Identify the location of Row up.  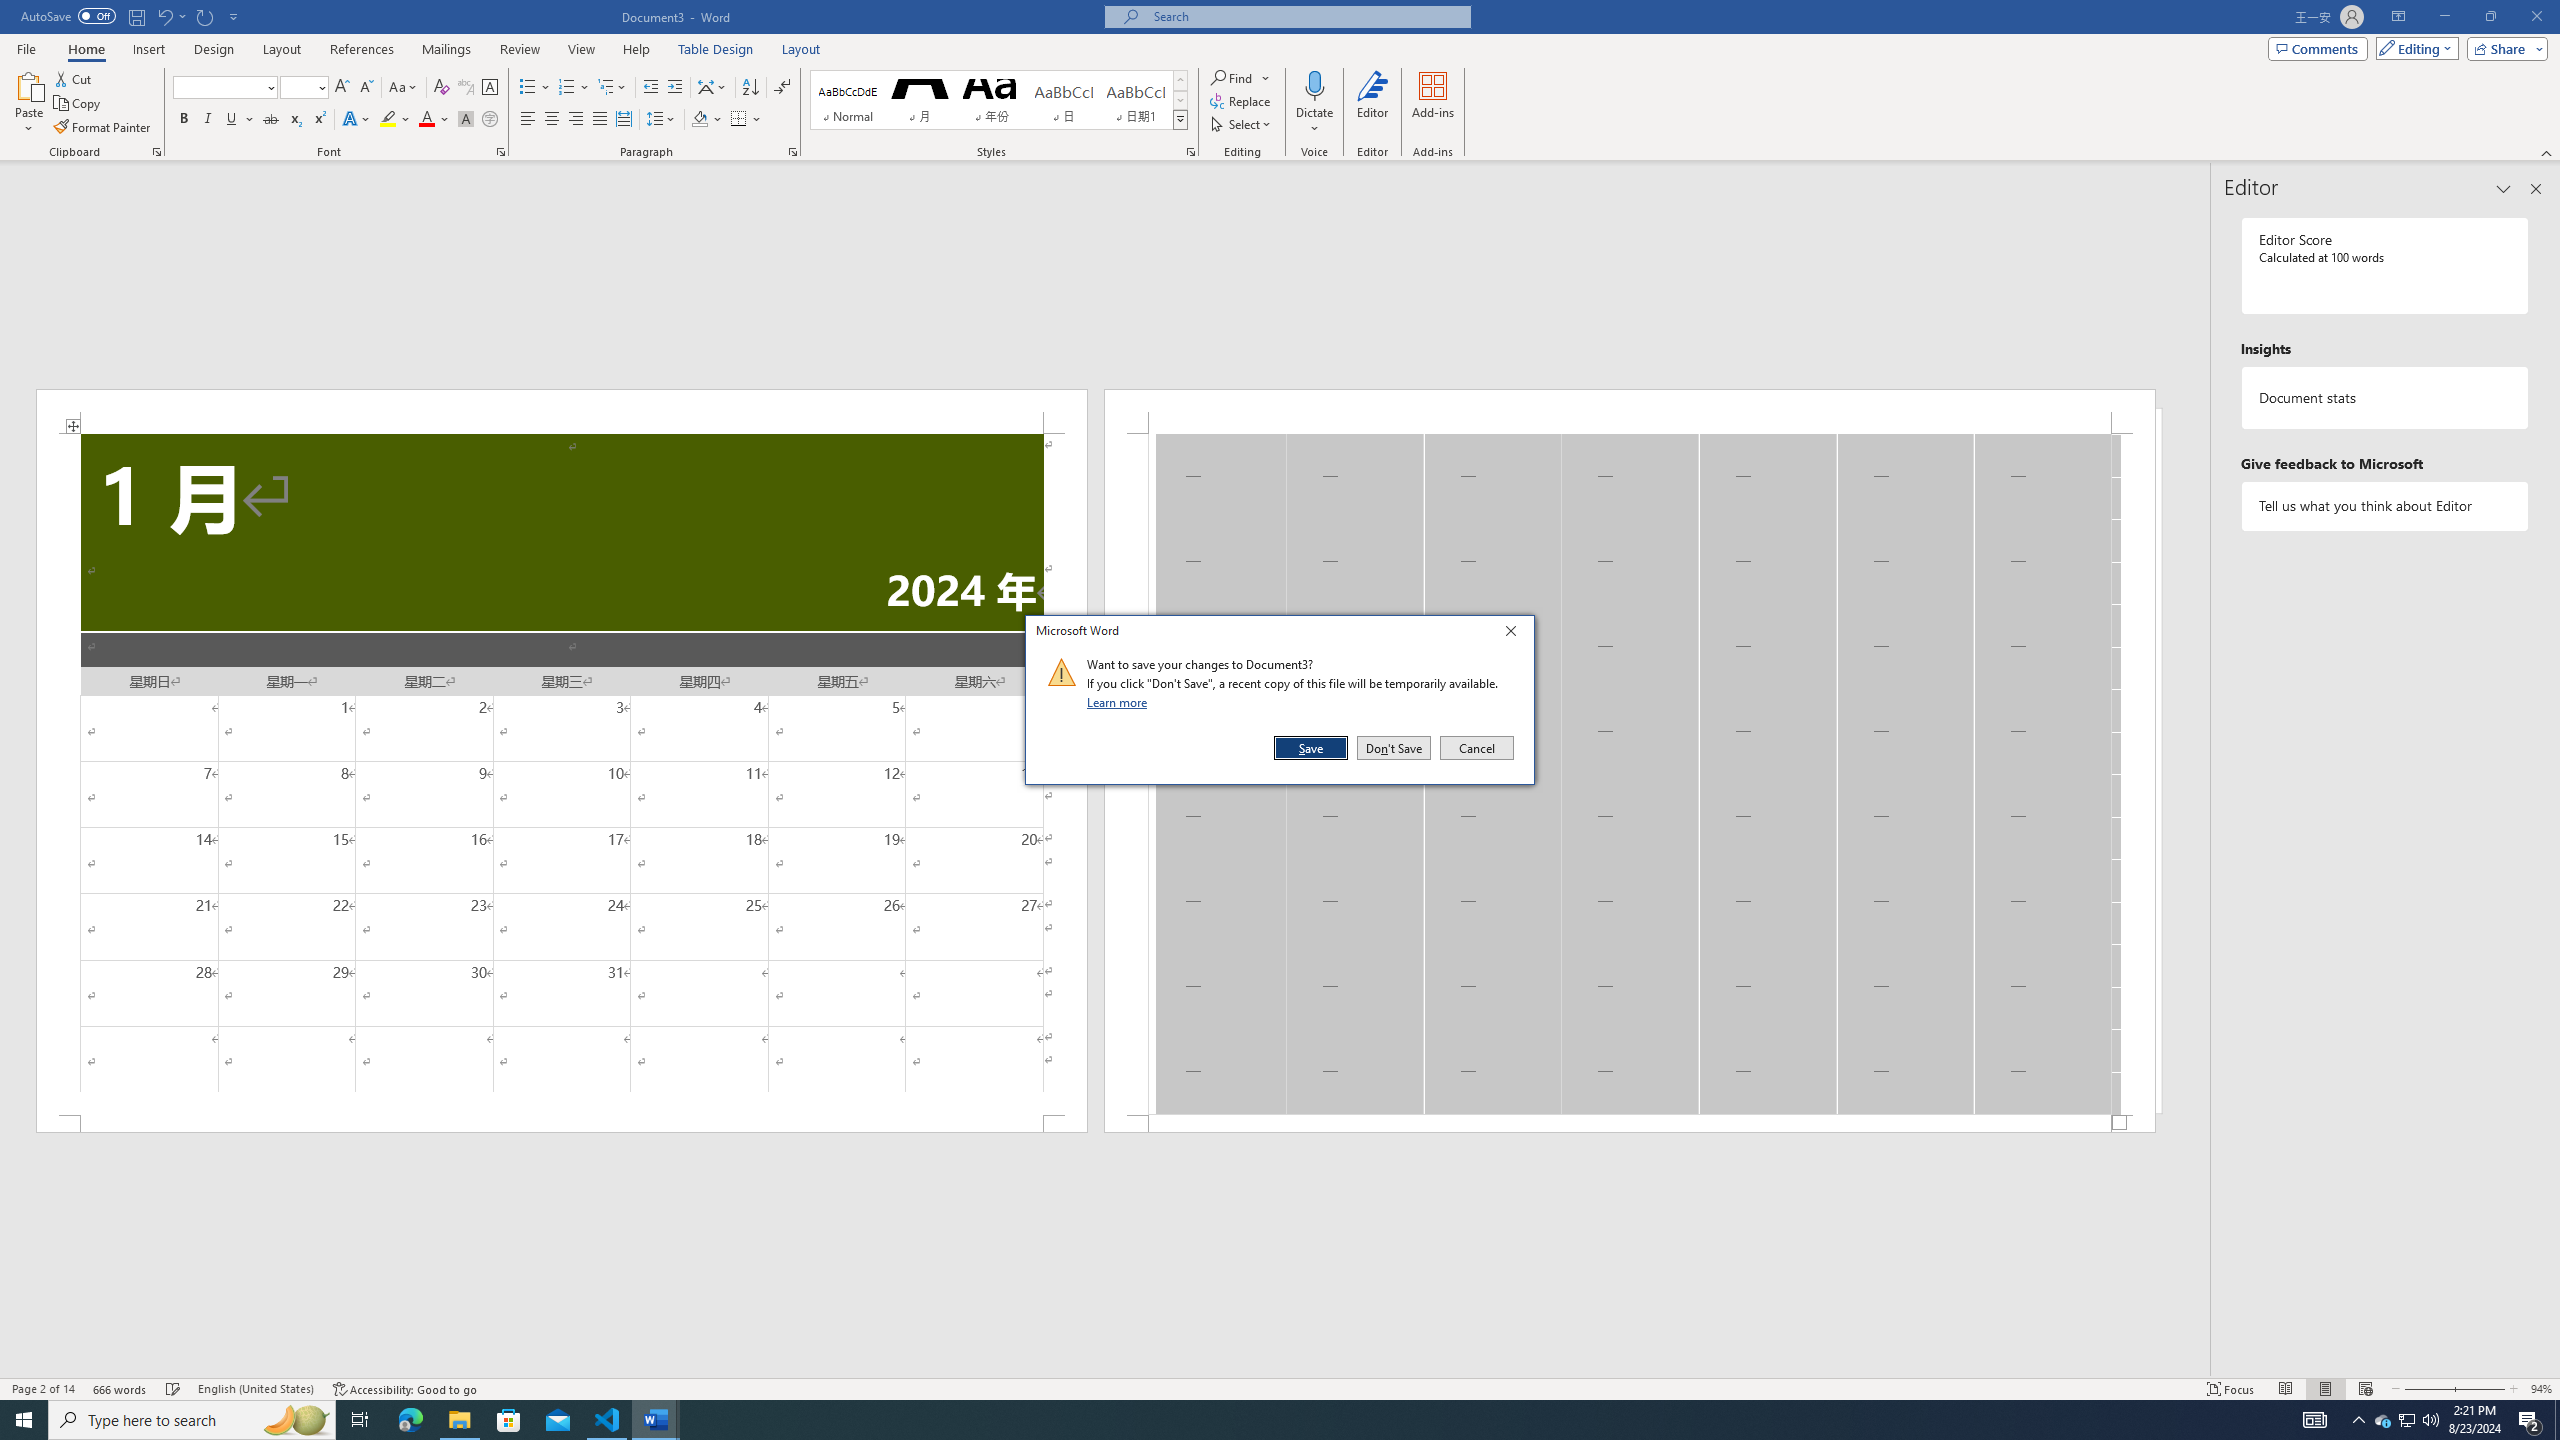
(1180, 80).